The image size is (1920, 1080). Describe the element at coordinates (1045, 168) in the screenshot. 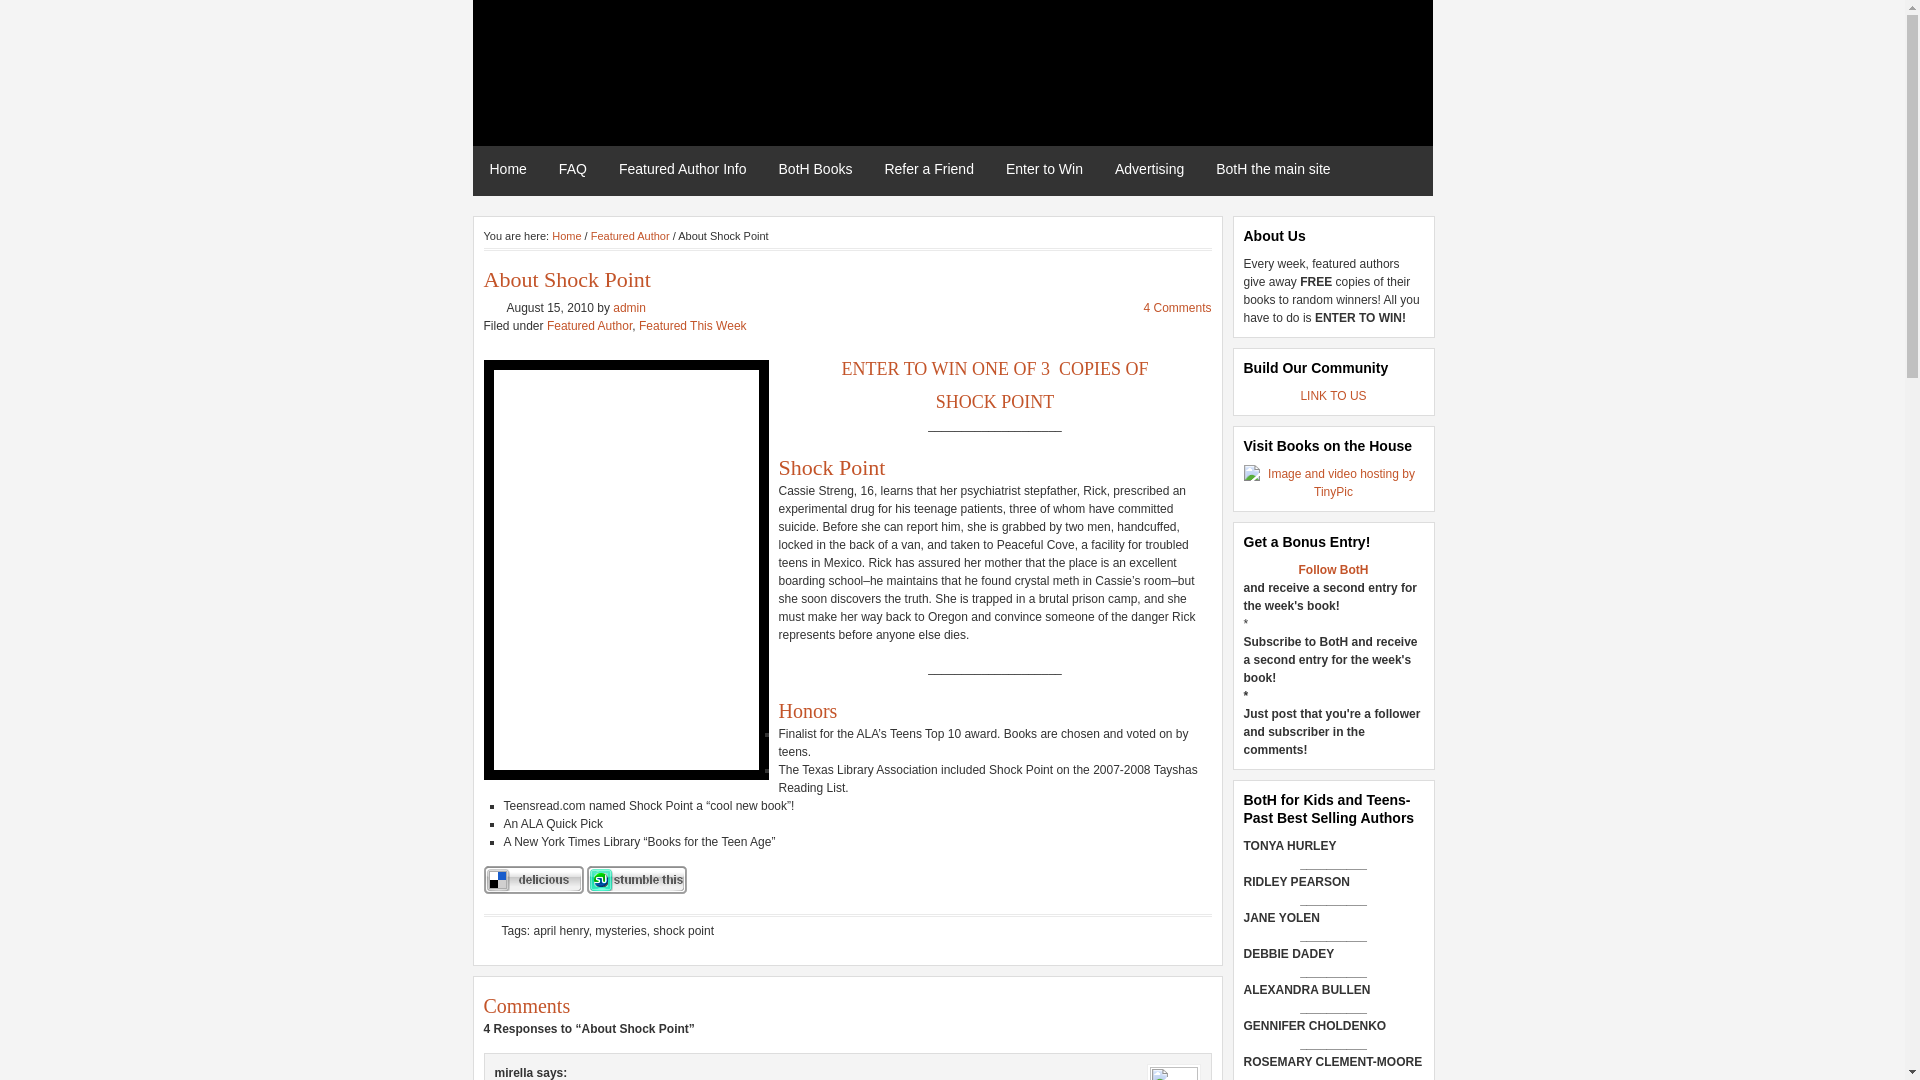

I see `Enter to Win` at that location.